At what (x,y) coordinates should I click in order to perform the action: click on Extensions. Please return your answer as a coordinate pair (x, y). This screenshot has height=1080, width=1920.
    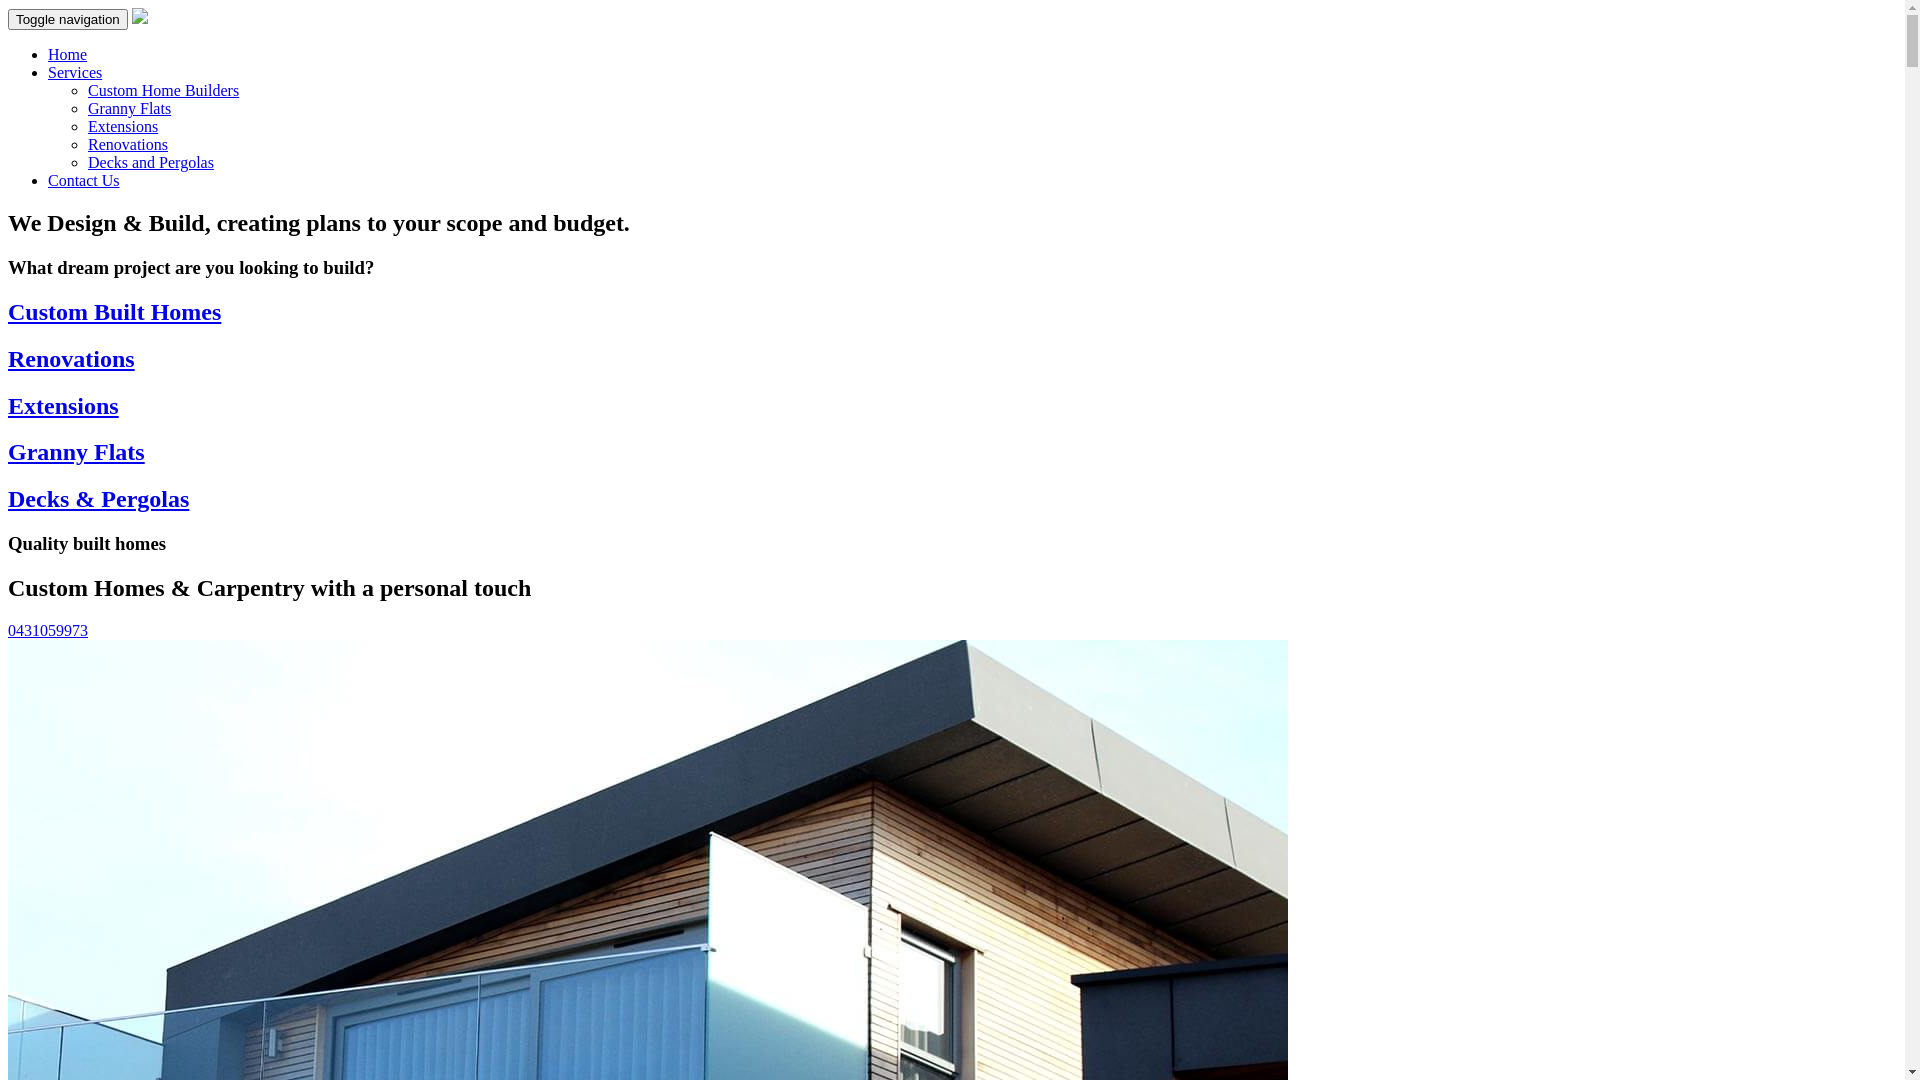
    Looking at the image, I should click on (123, 126).